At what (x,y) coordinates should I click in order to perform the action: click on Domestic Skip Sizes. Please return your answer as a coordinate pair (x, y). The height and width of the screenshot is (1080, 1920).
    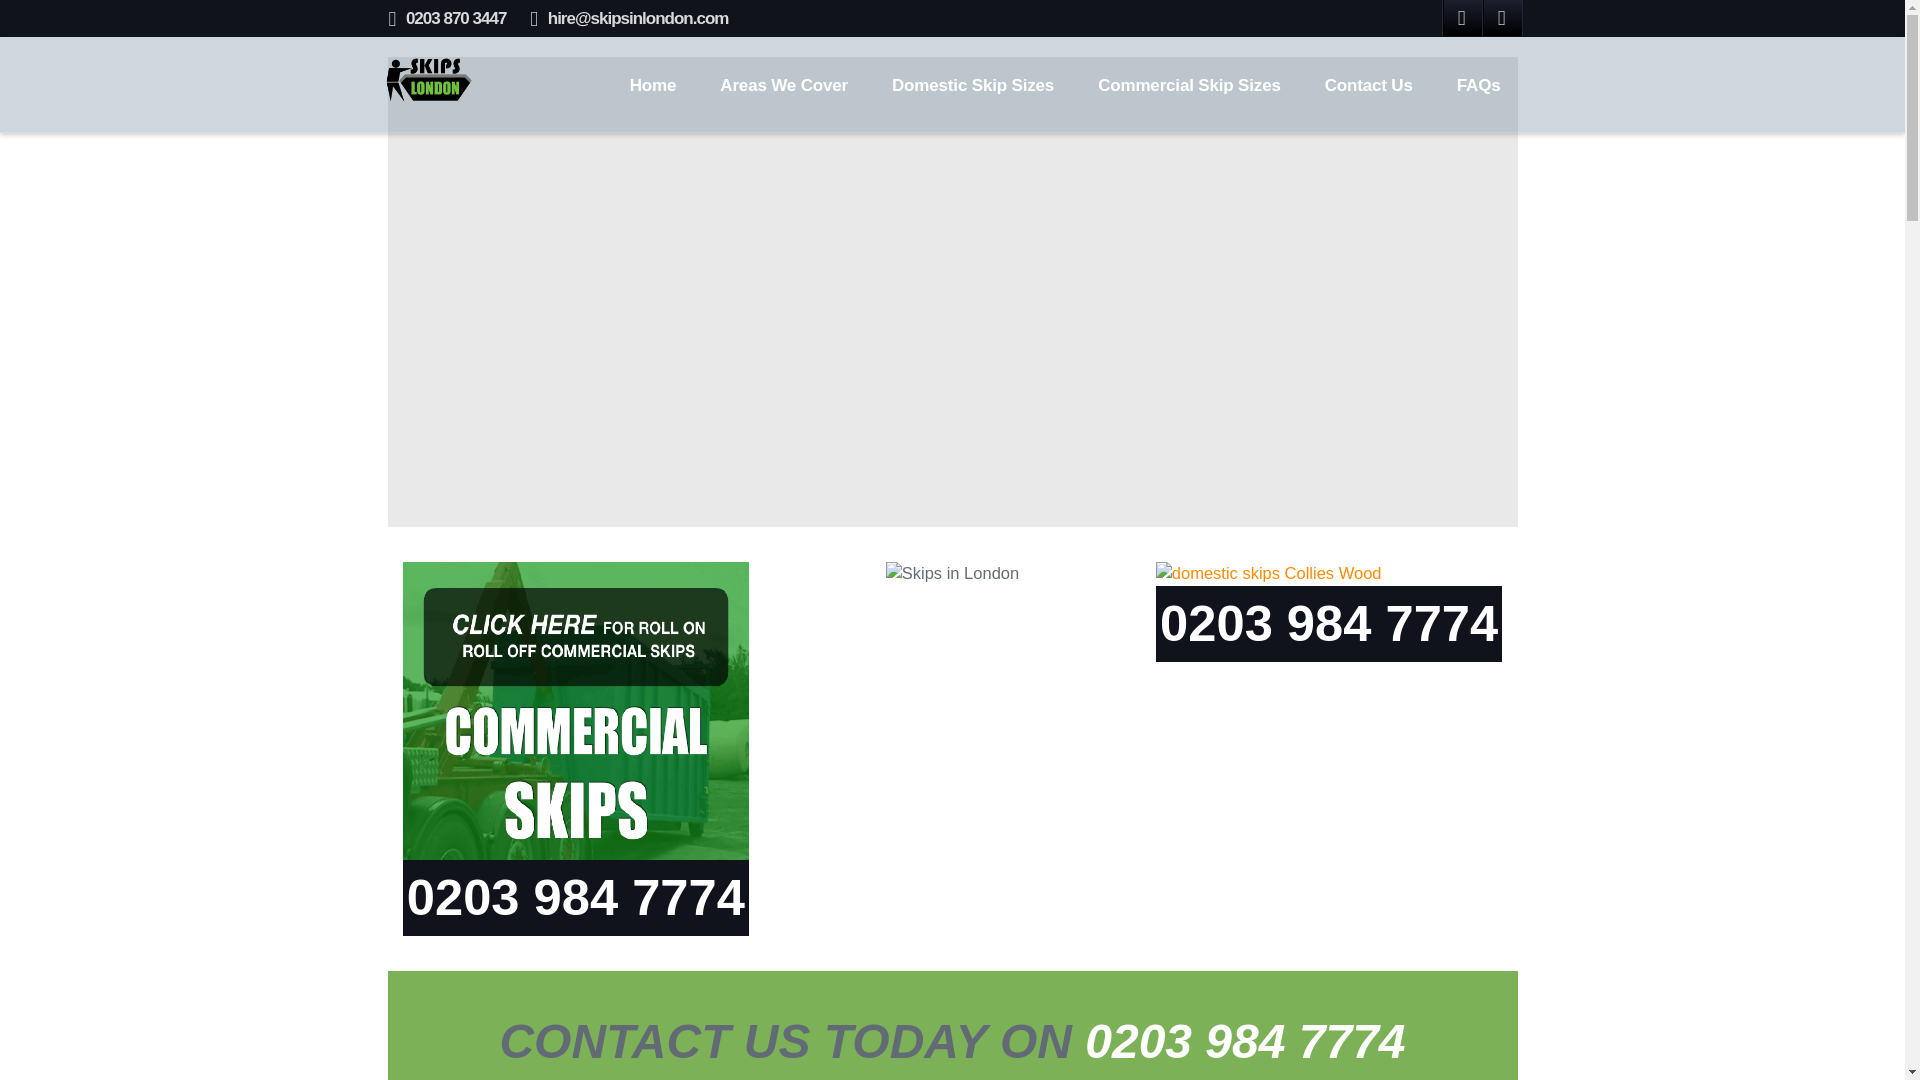
    Looking at the image, I should click on (972, 84).